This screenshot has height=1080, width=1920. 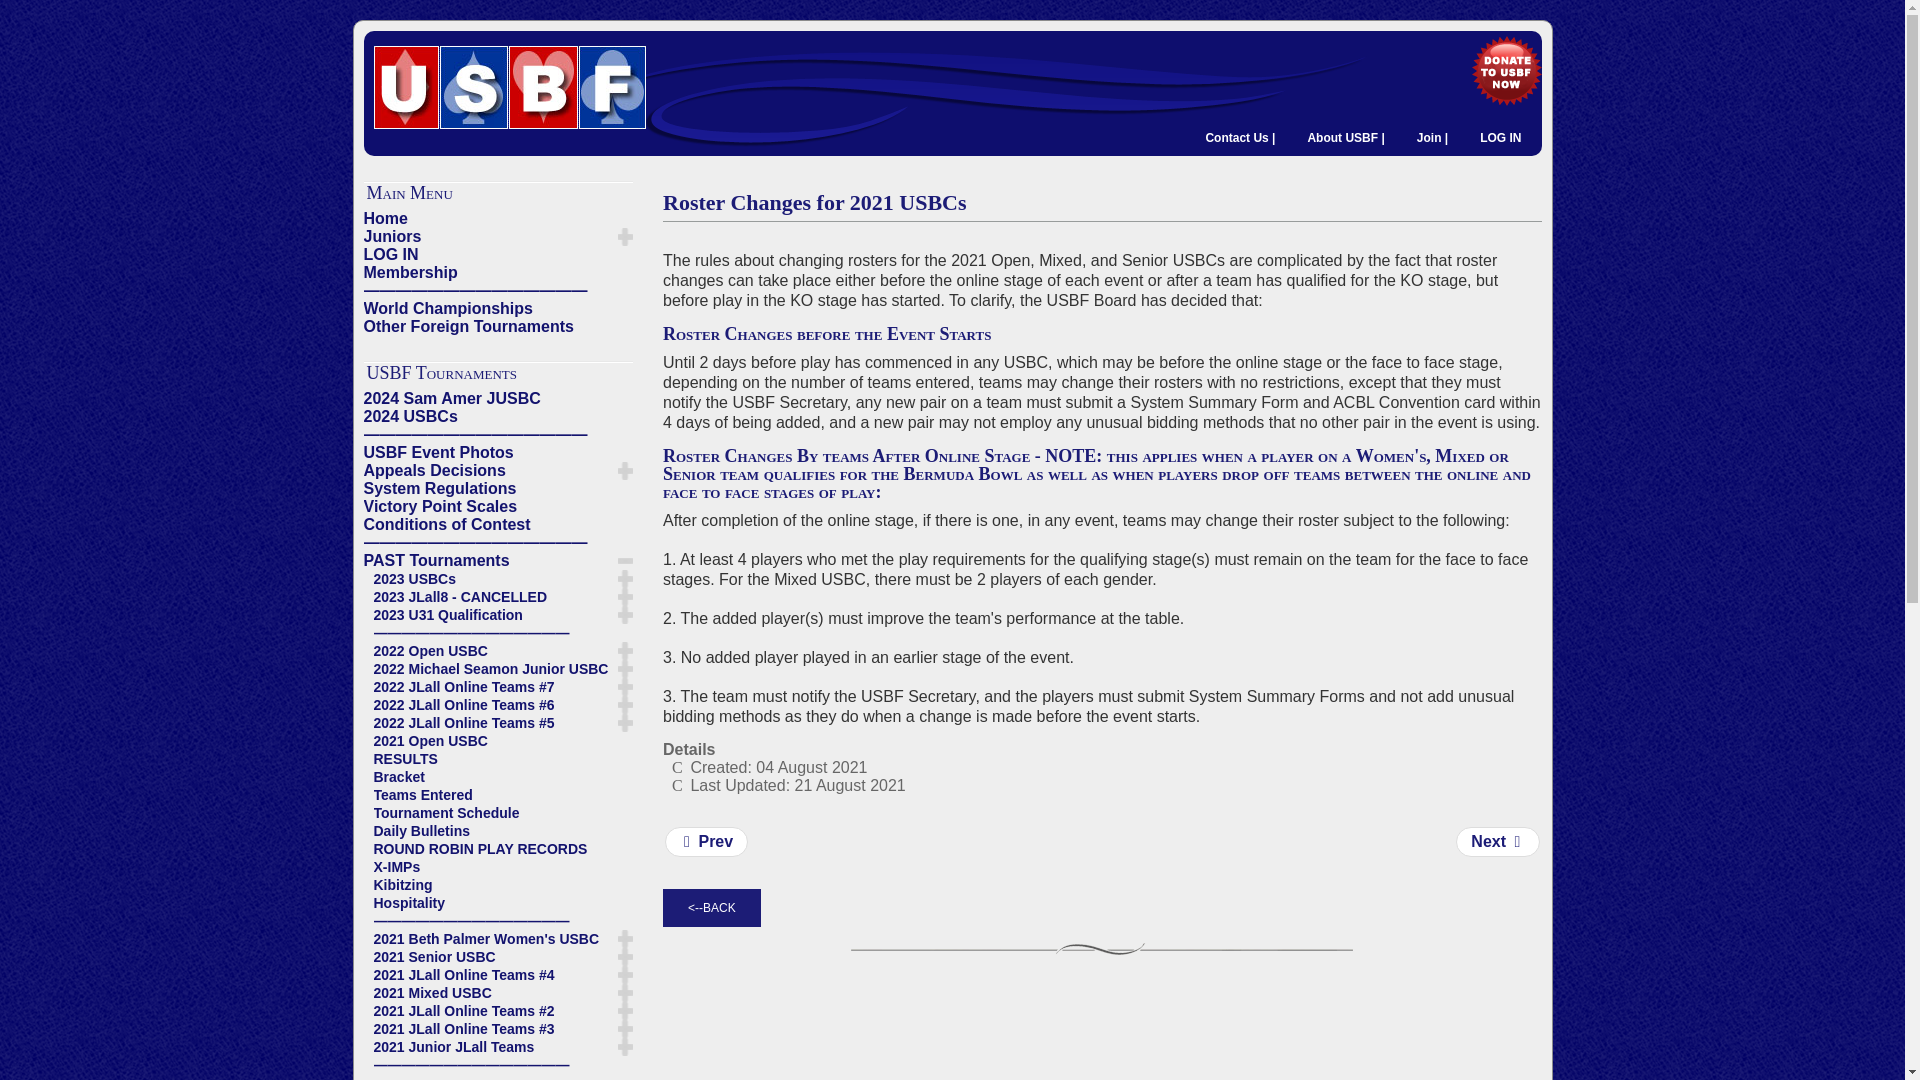 I want to click on Other Foreign Tournaments, so click(x=498, y=326).